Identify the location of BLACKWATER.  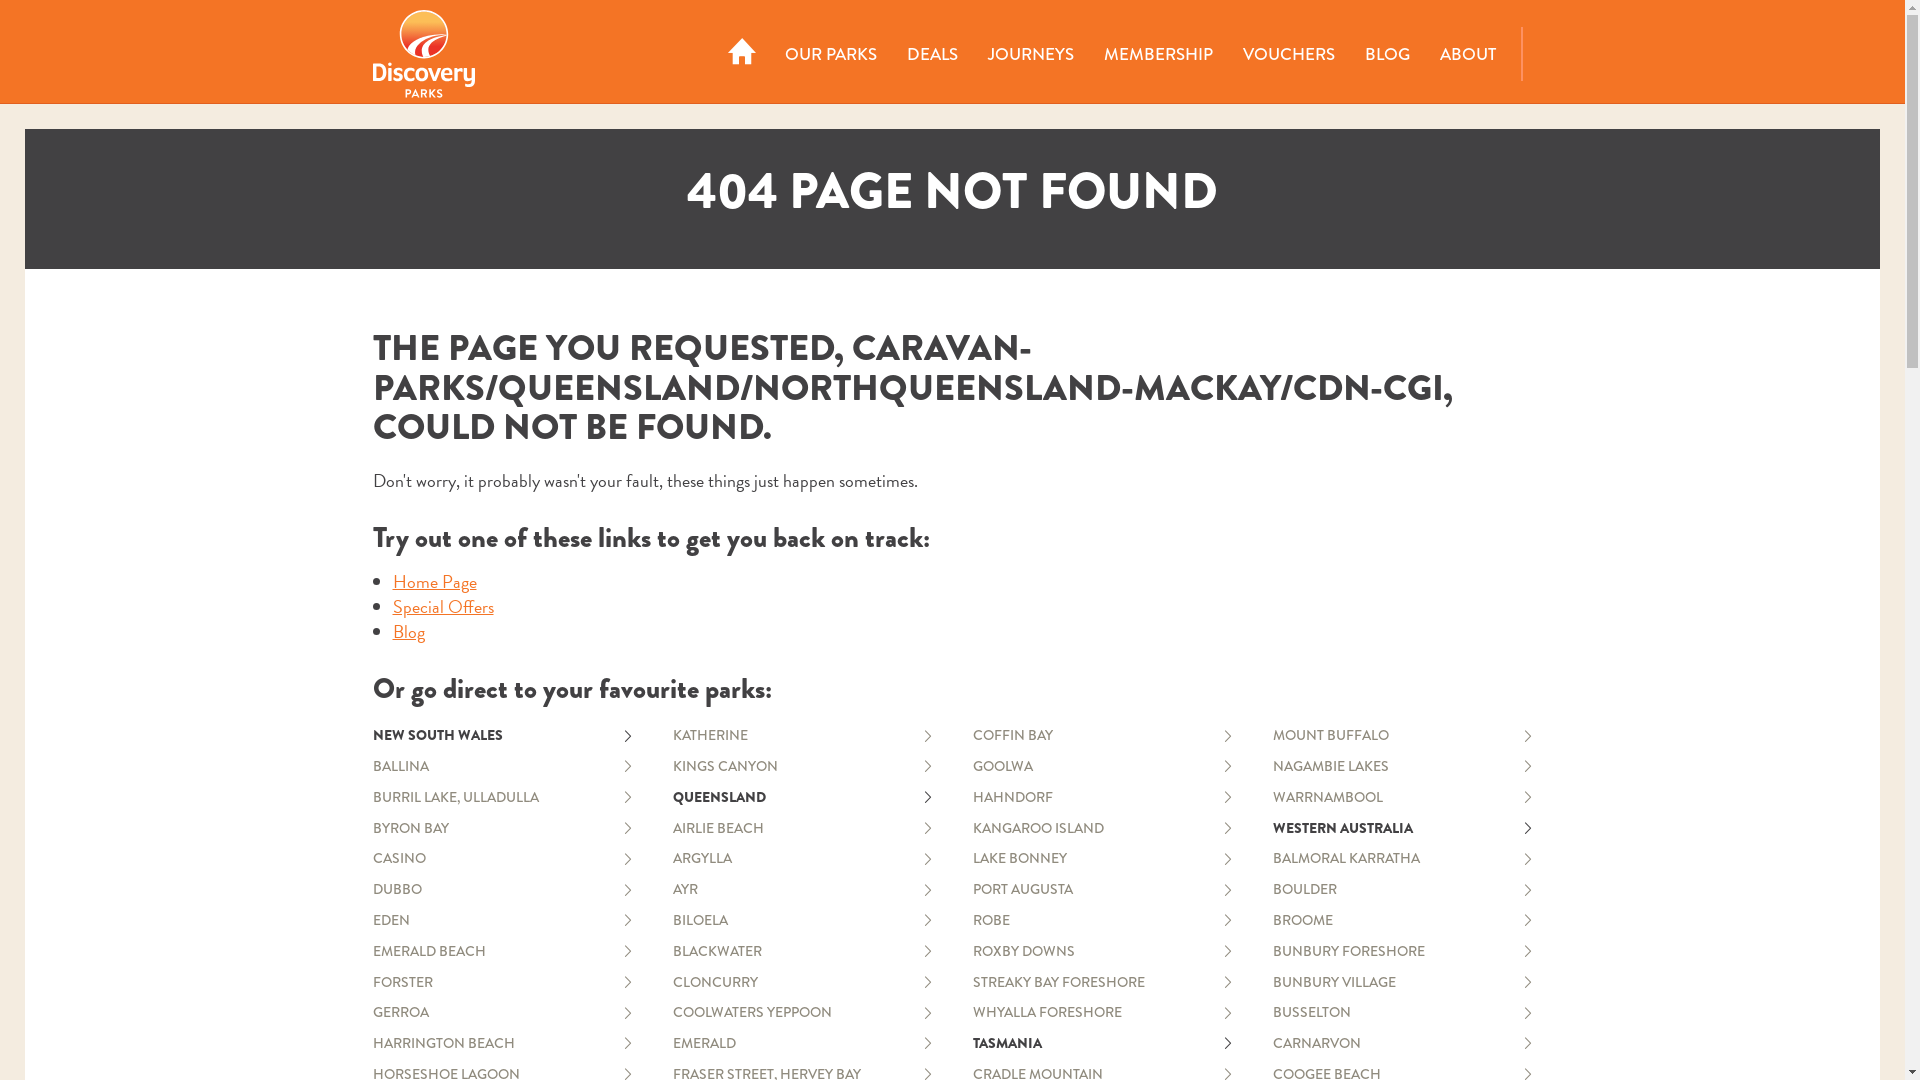
(802, 952).